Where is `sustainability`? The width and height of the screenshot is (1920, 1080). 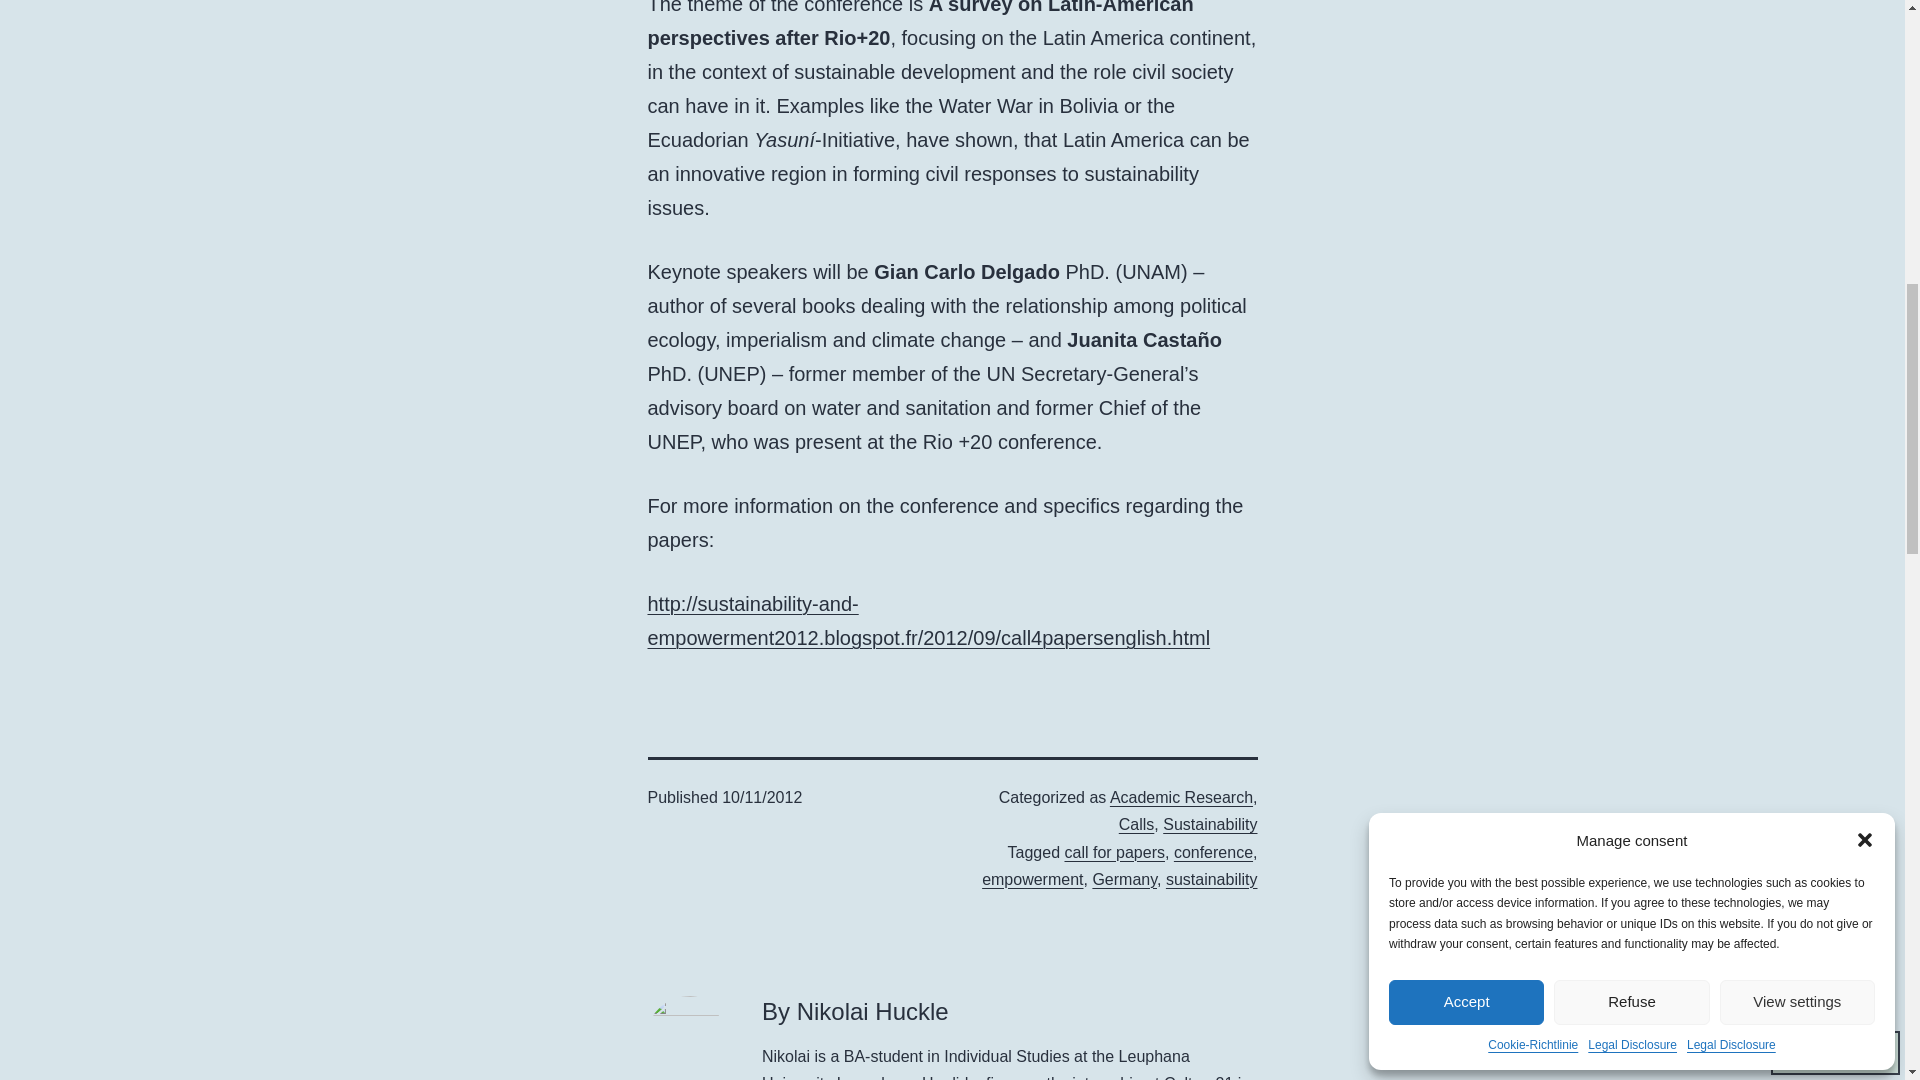 sustainability is located at coordinates (1211, 878).